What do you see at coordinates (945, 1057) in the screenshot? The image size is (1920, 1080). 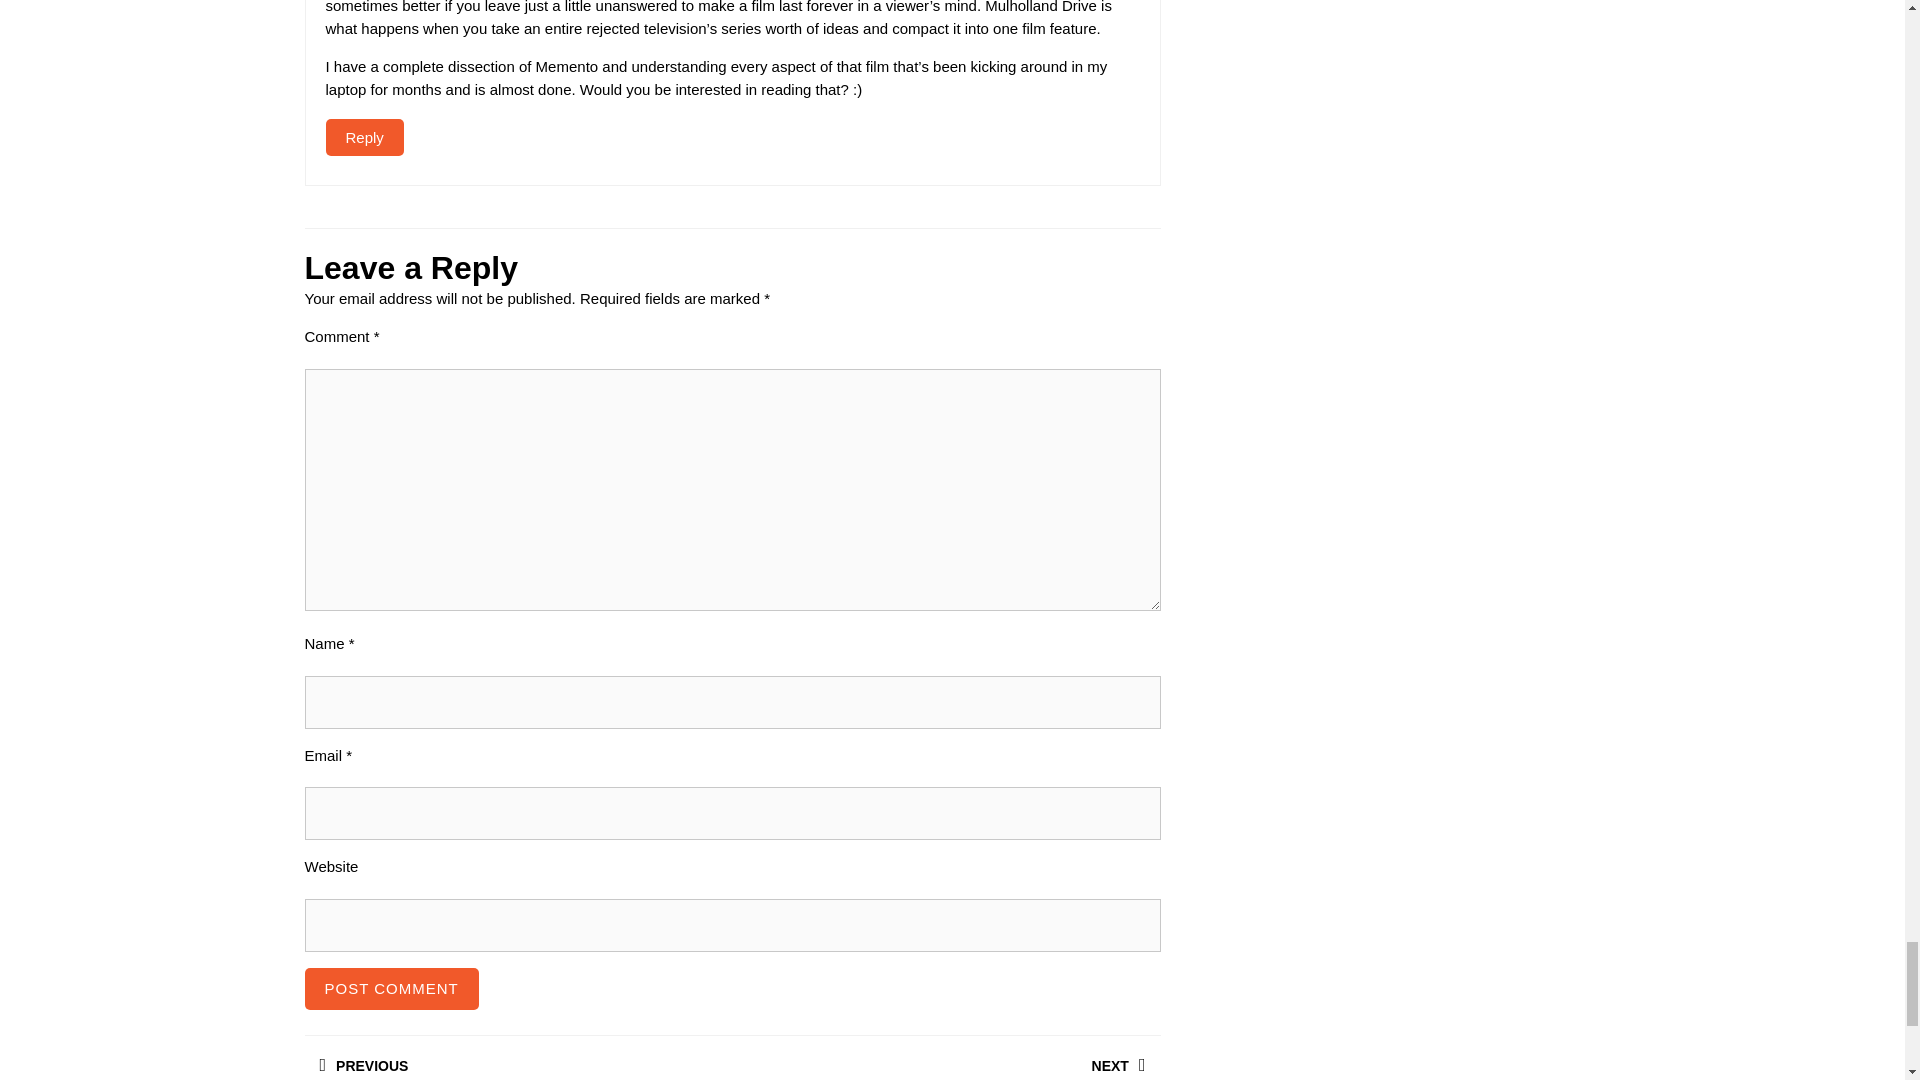 I see `Post Comment` at bounding box center [945, 1057].